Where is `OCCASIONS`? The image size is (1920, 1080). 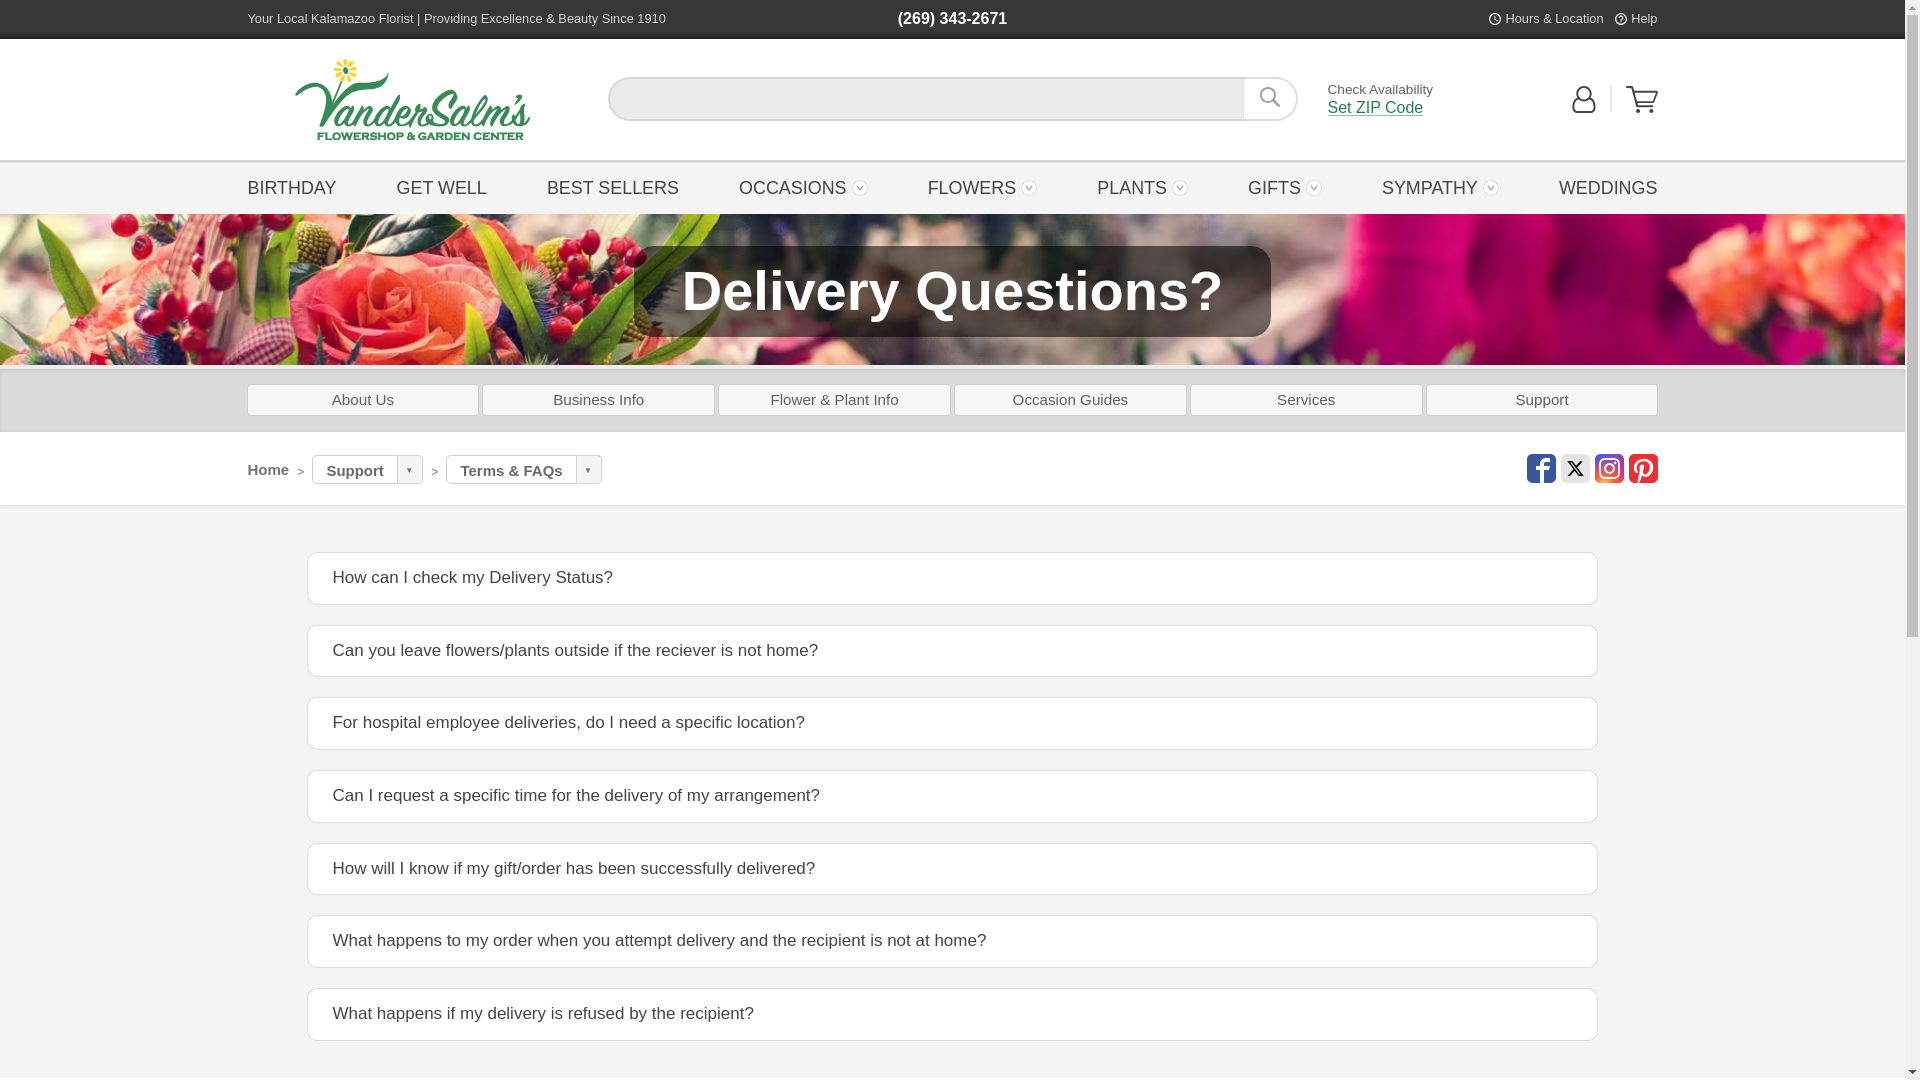 OCCASIONS is located at coordinates (803, 186).